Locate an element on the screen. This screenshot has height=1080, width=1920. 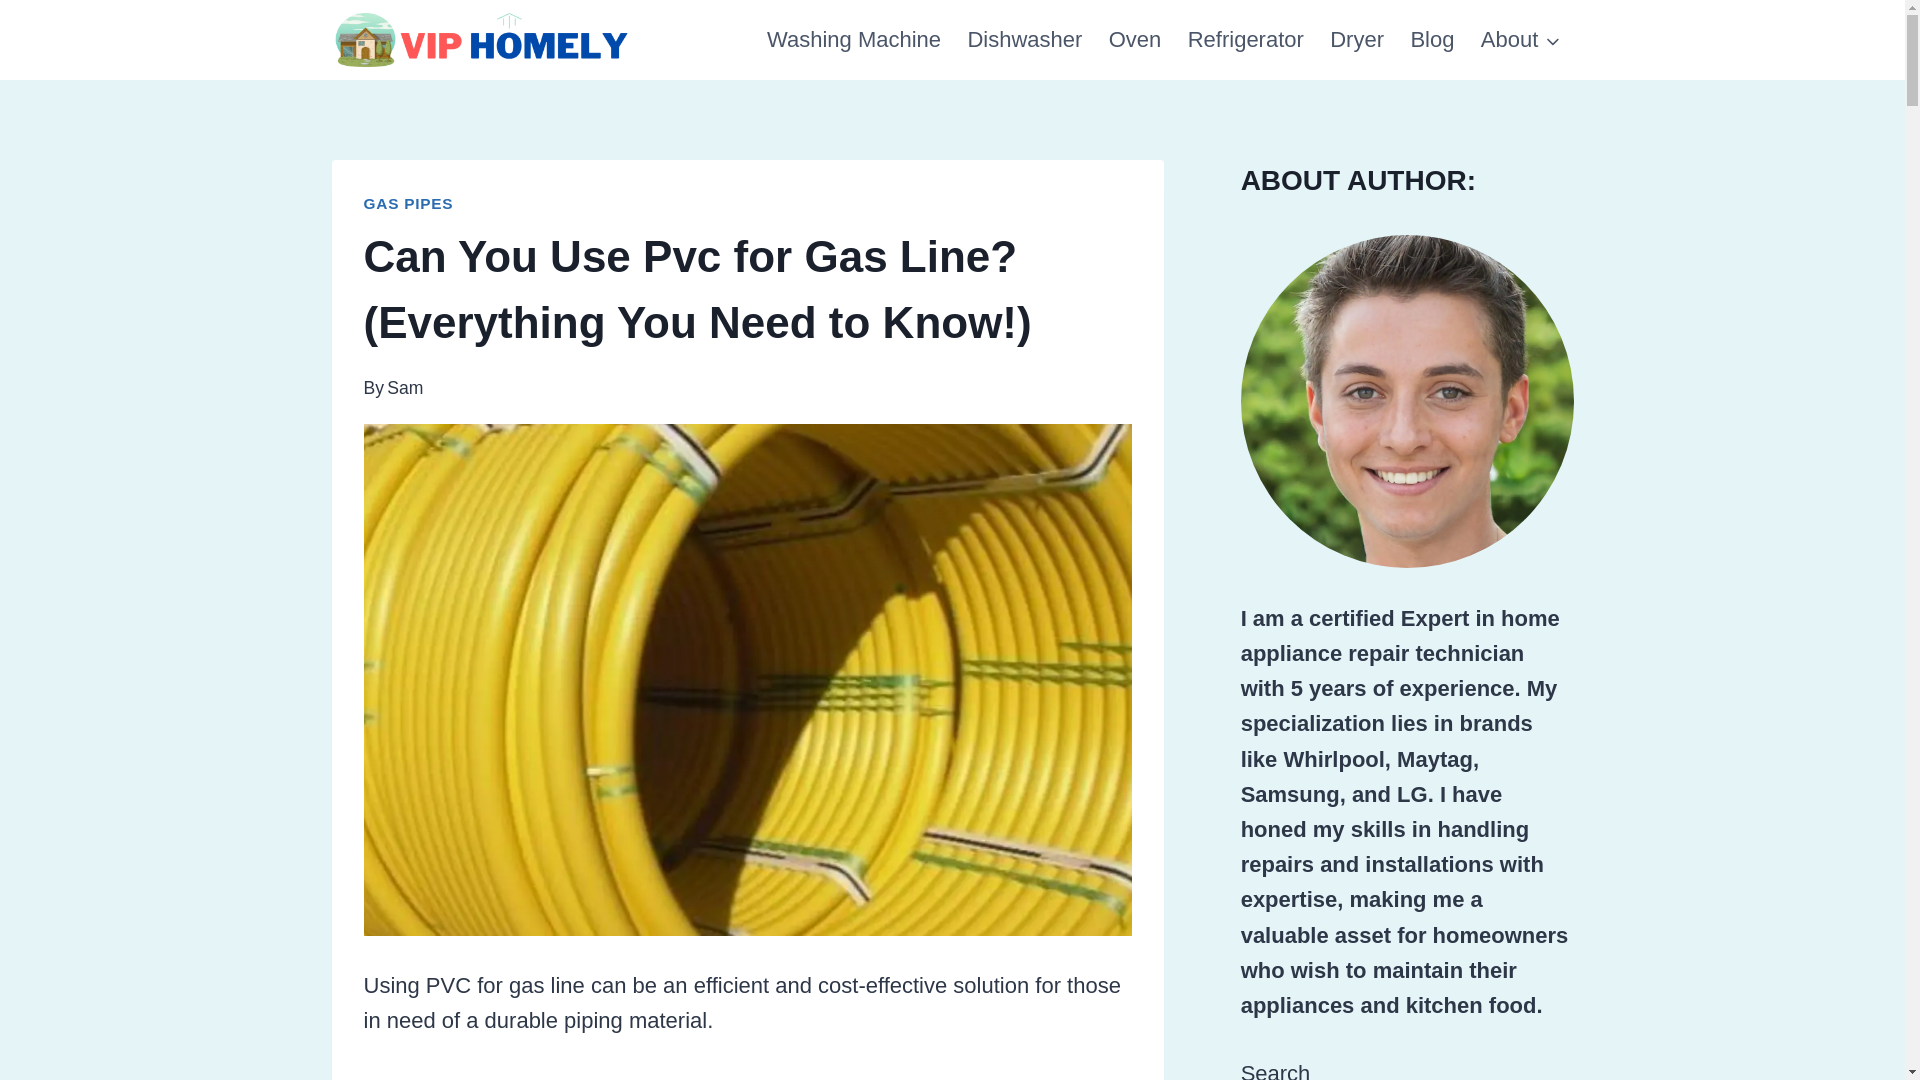
Sam is located at coordinates (404, 388).